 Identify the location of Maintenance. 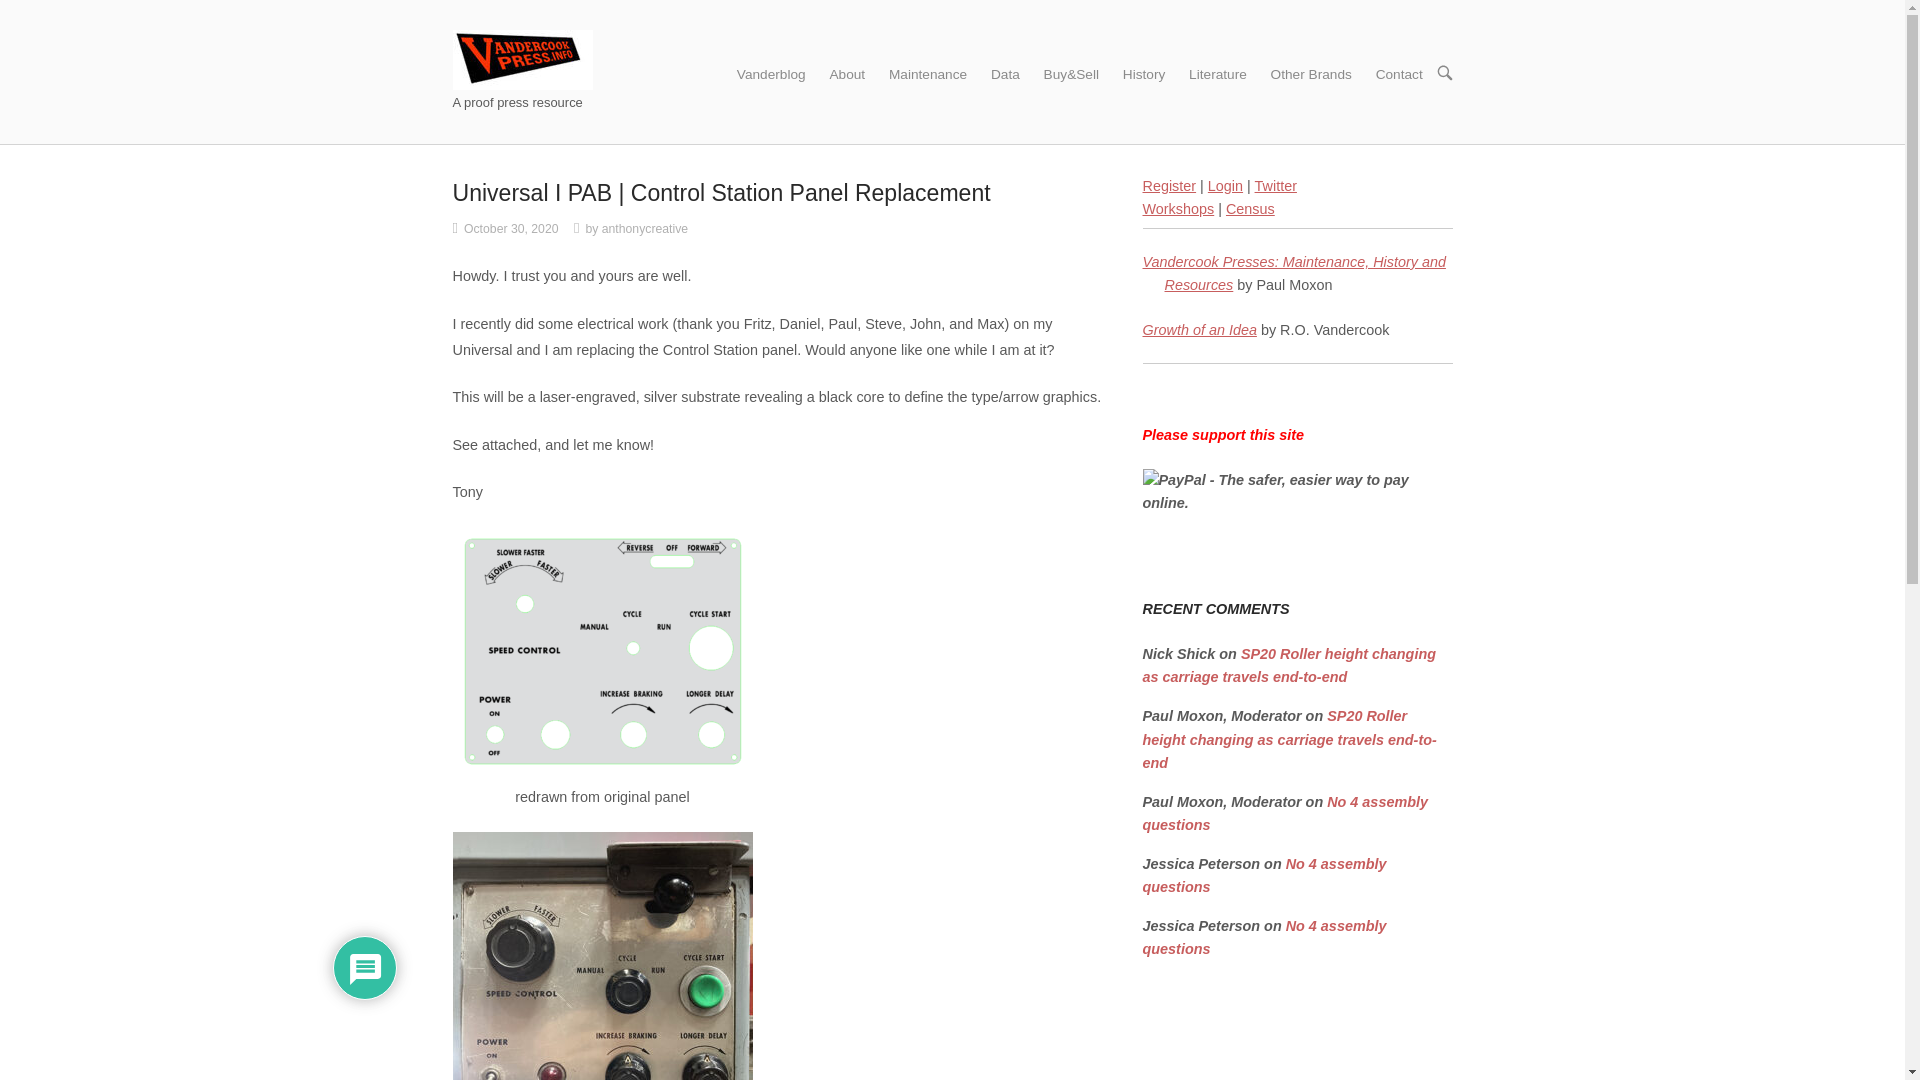
(928, 72).